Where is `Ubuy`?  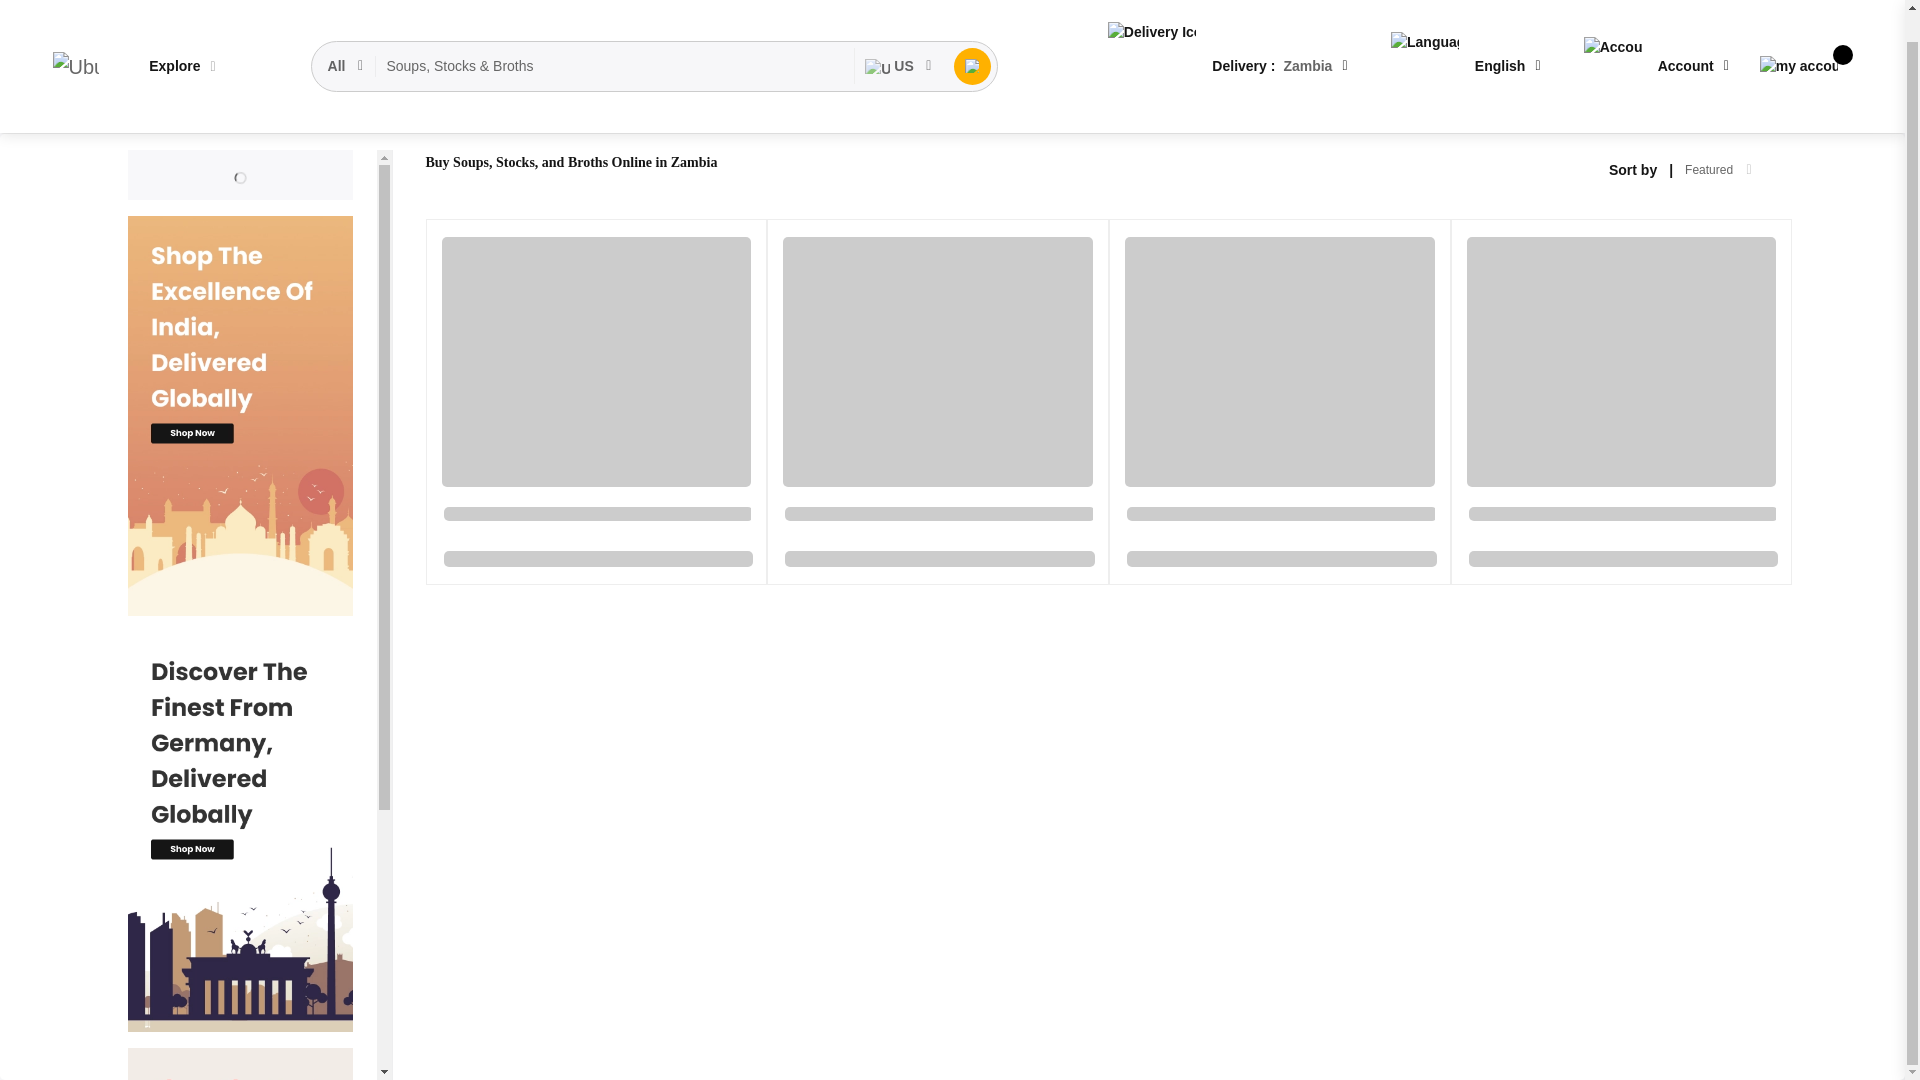
Ubuy is located at coordinates (75, 37).